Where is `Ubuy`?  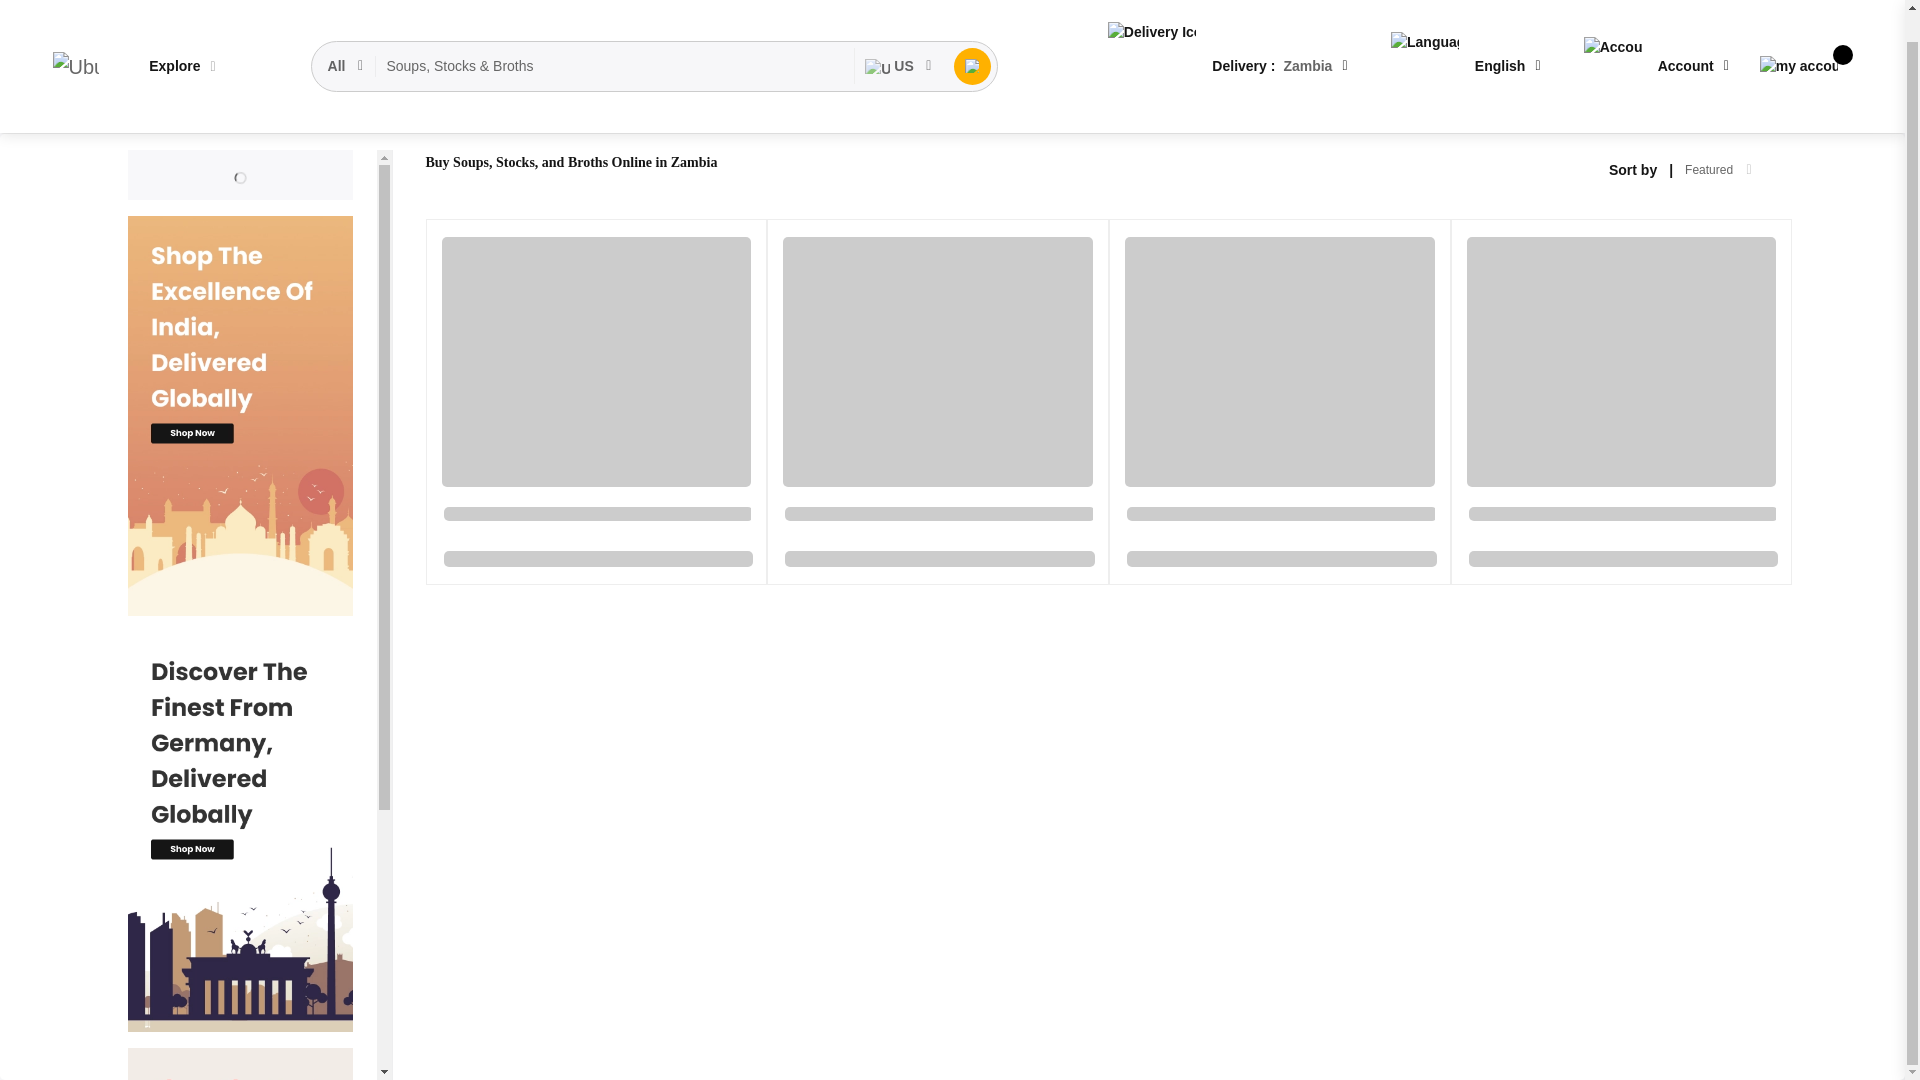
Ubuy is located at coordinates (75, 37).